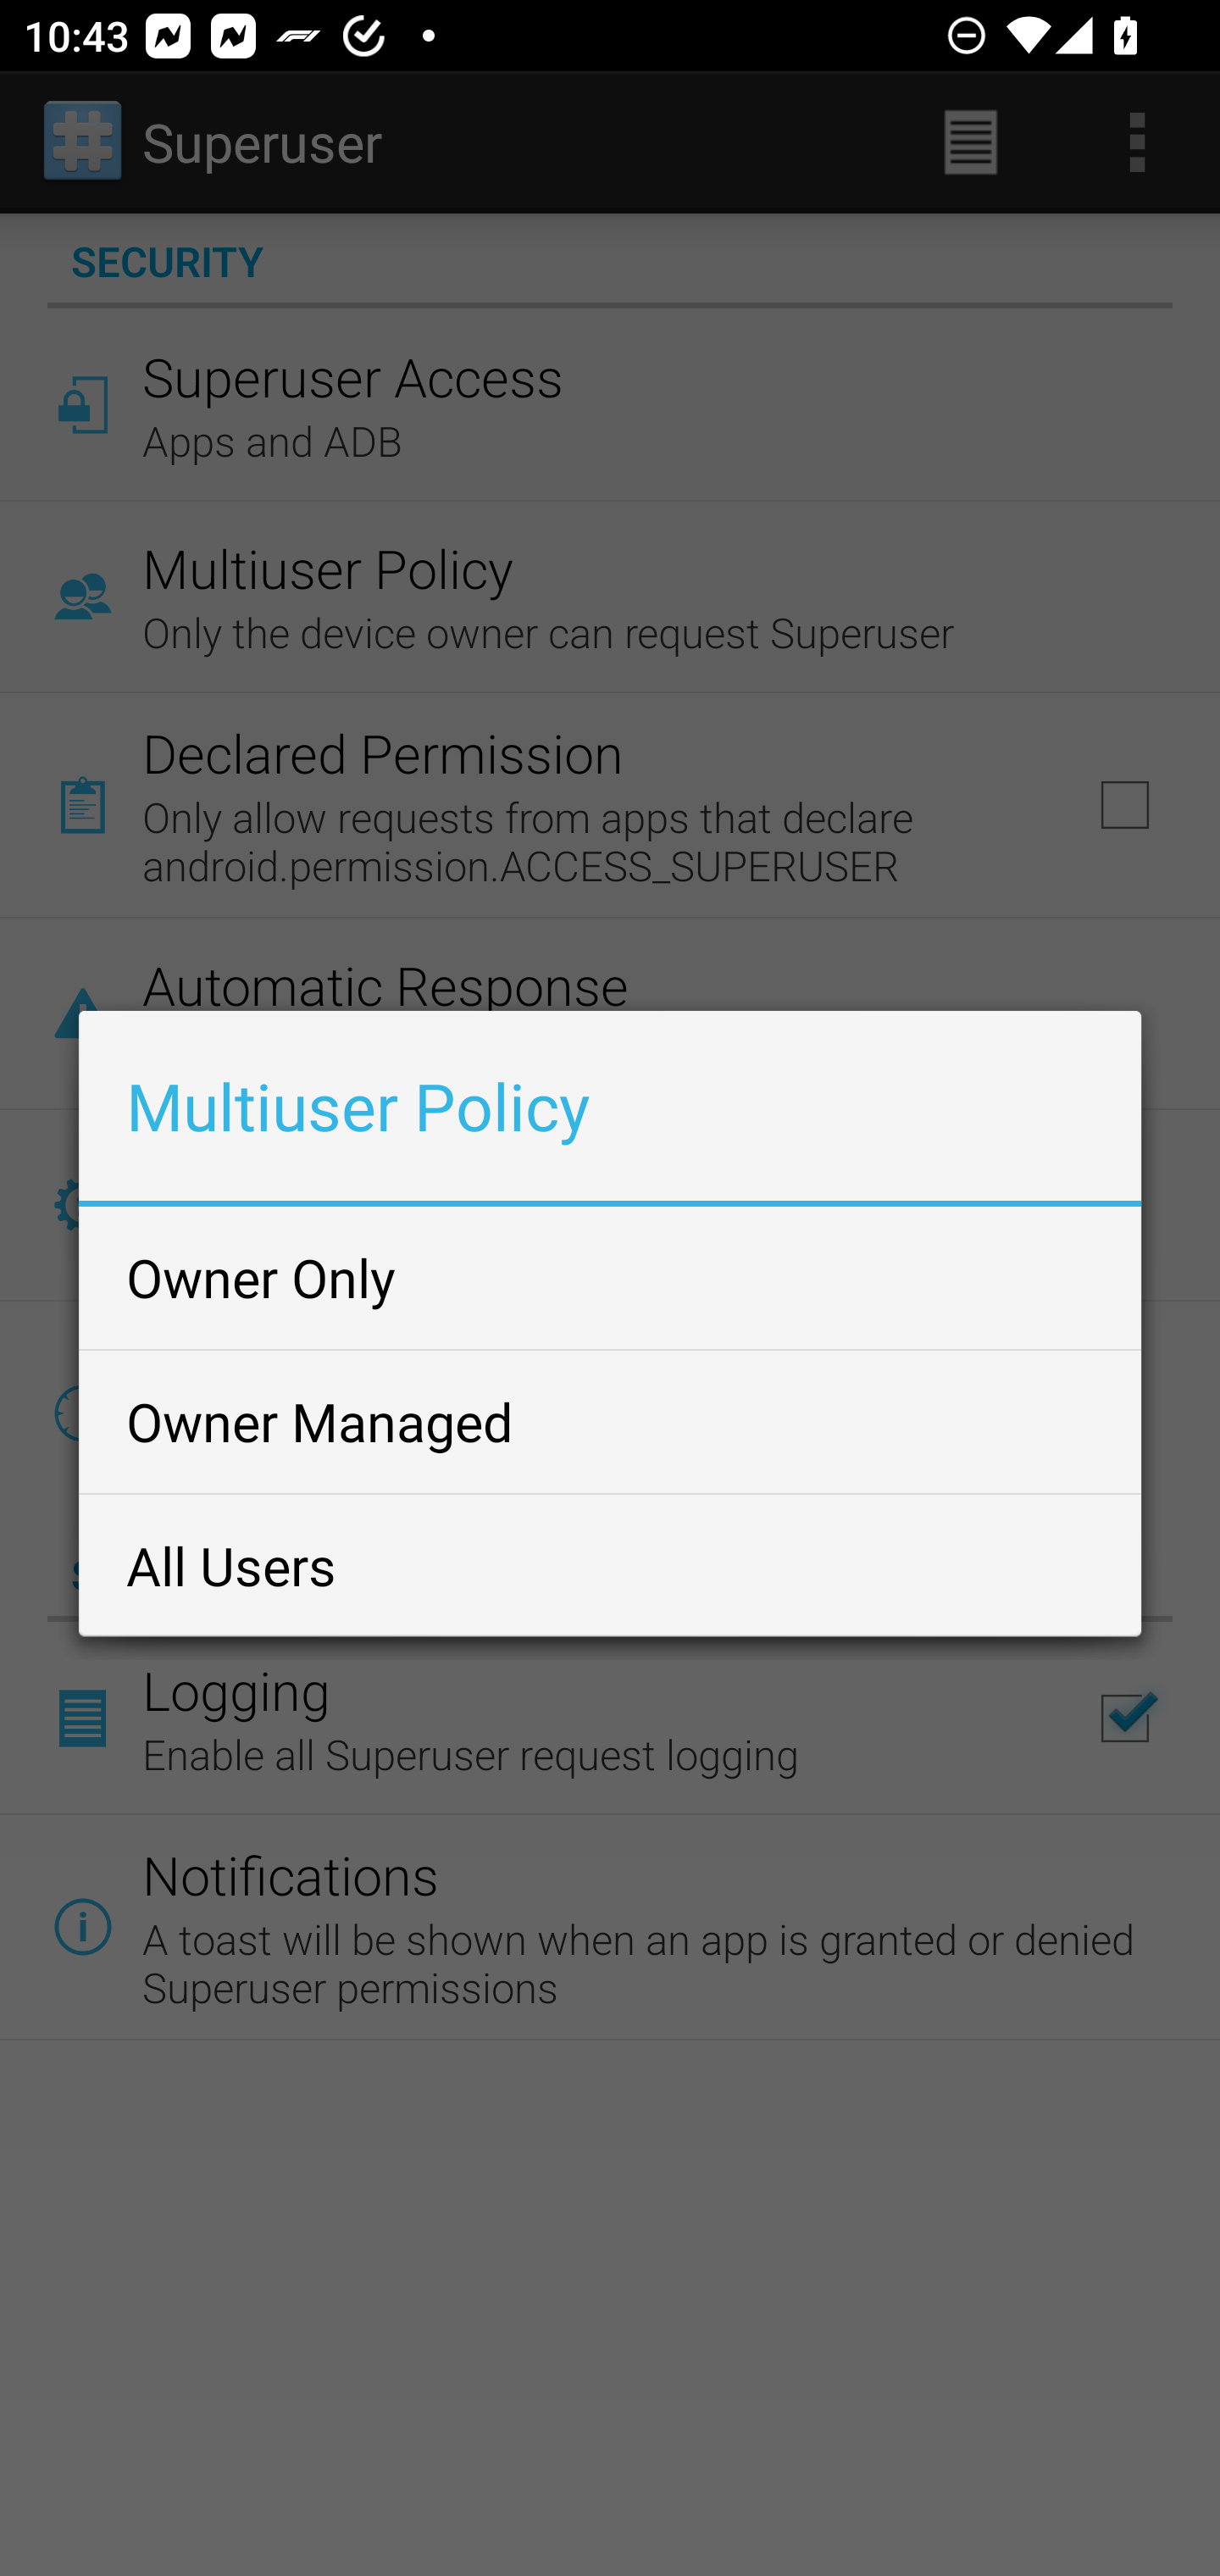 Image resolution: width=1220 pixels, height=2576 pixels. I want to click on All Users, so click(610, 1564).